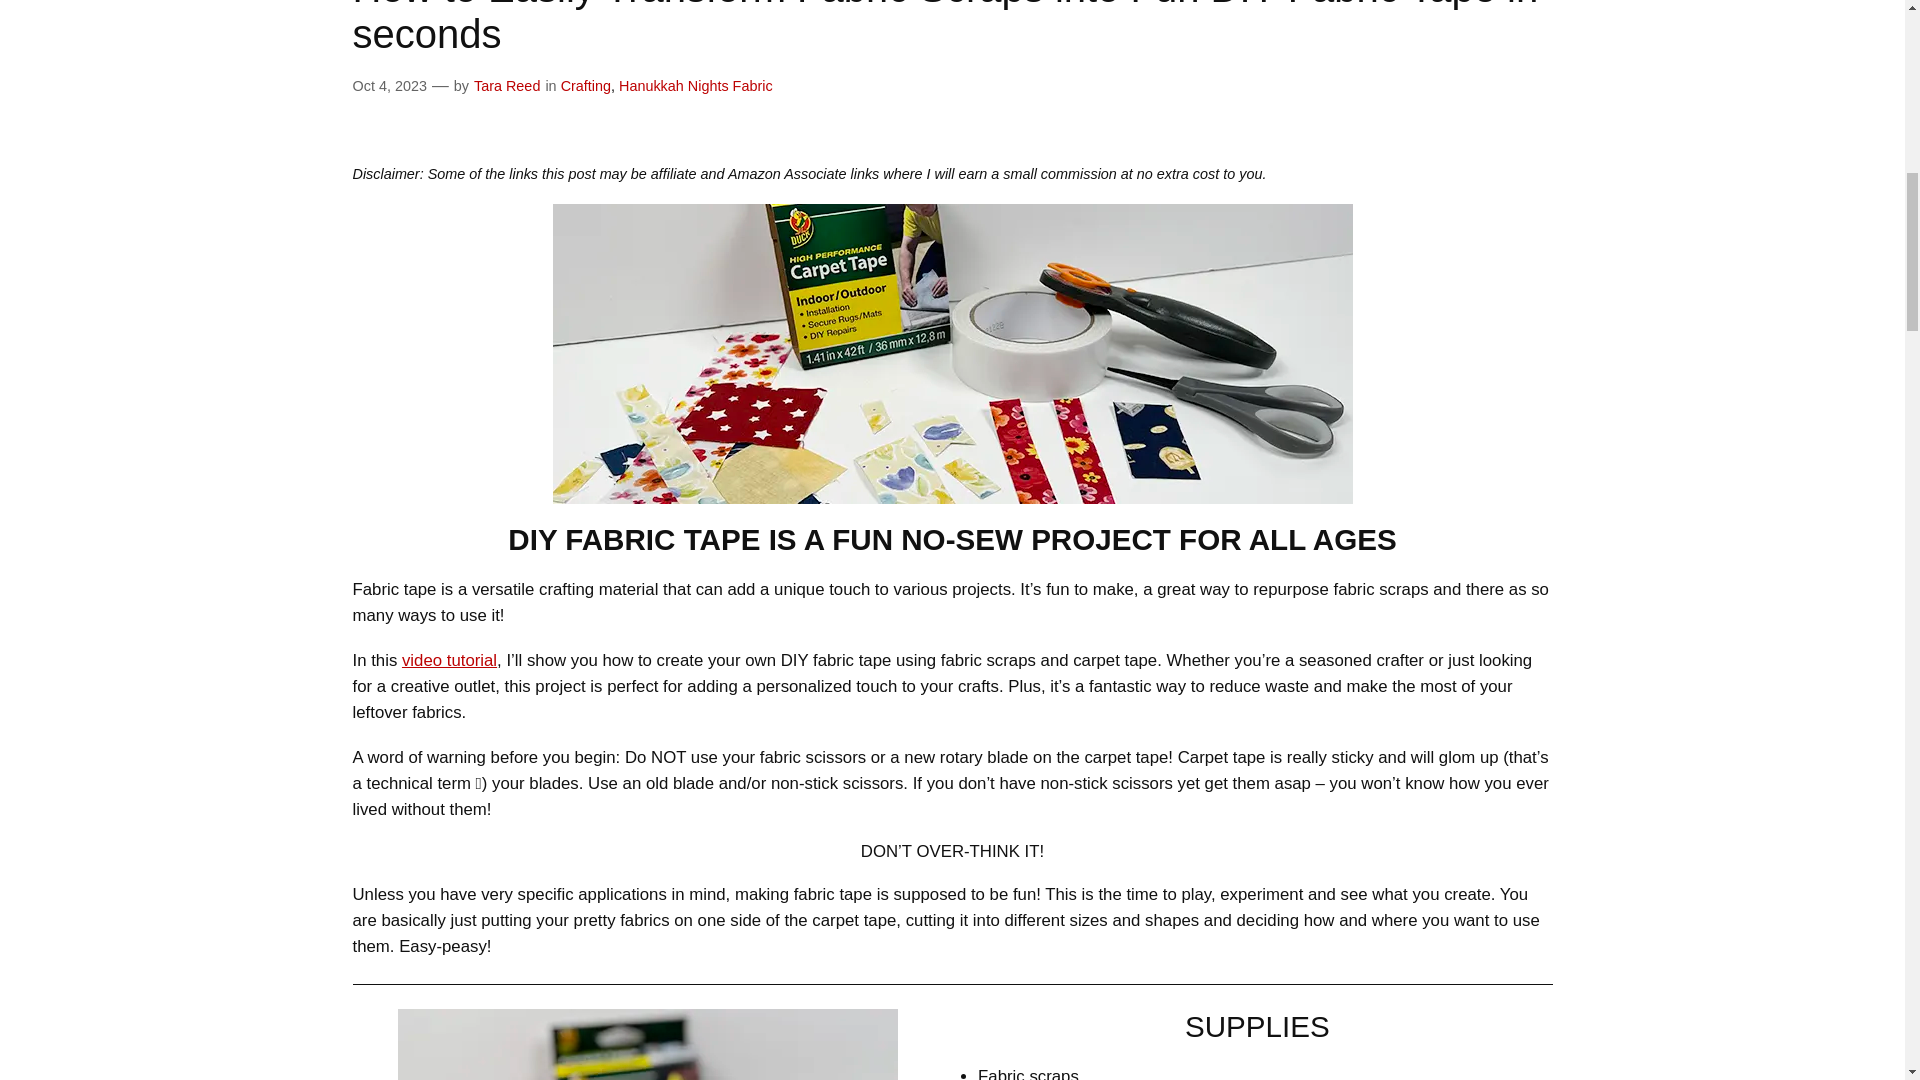 The height and width of the screenshot is (1080, 1920). I want to click on Tara Reed, so click(506, 85).